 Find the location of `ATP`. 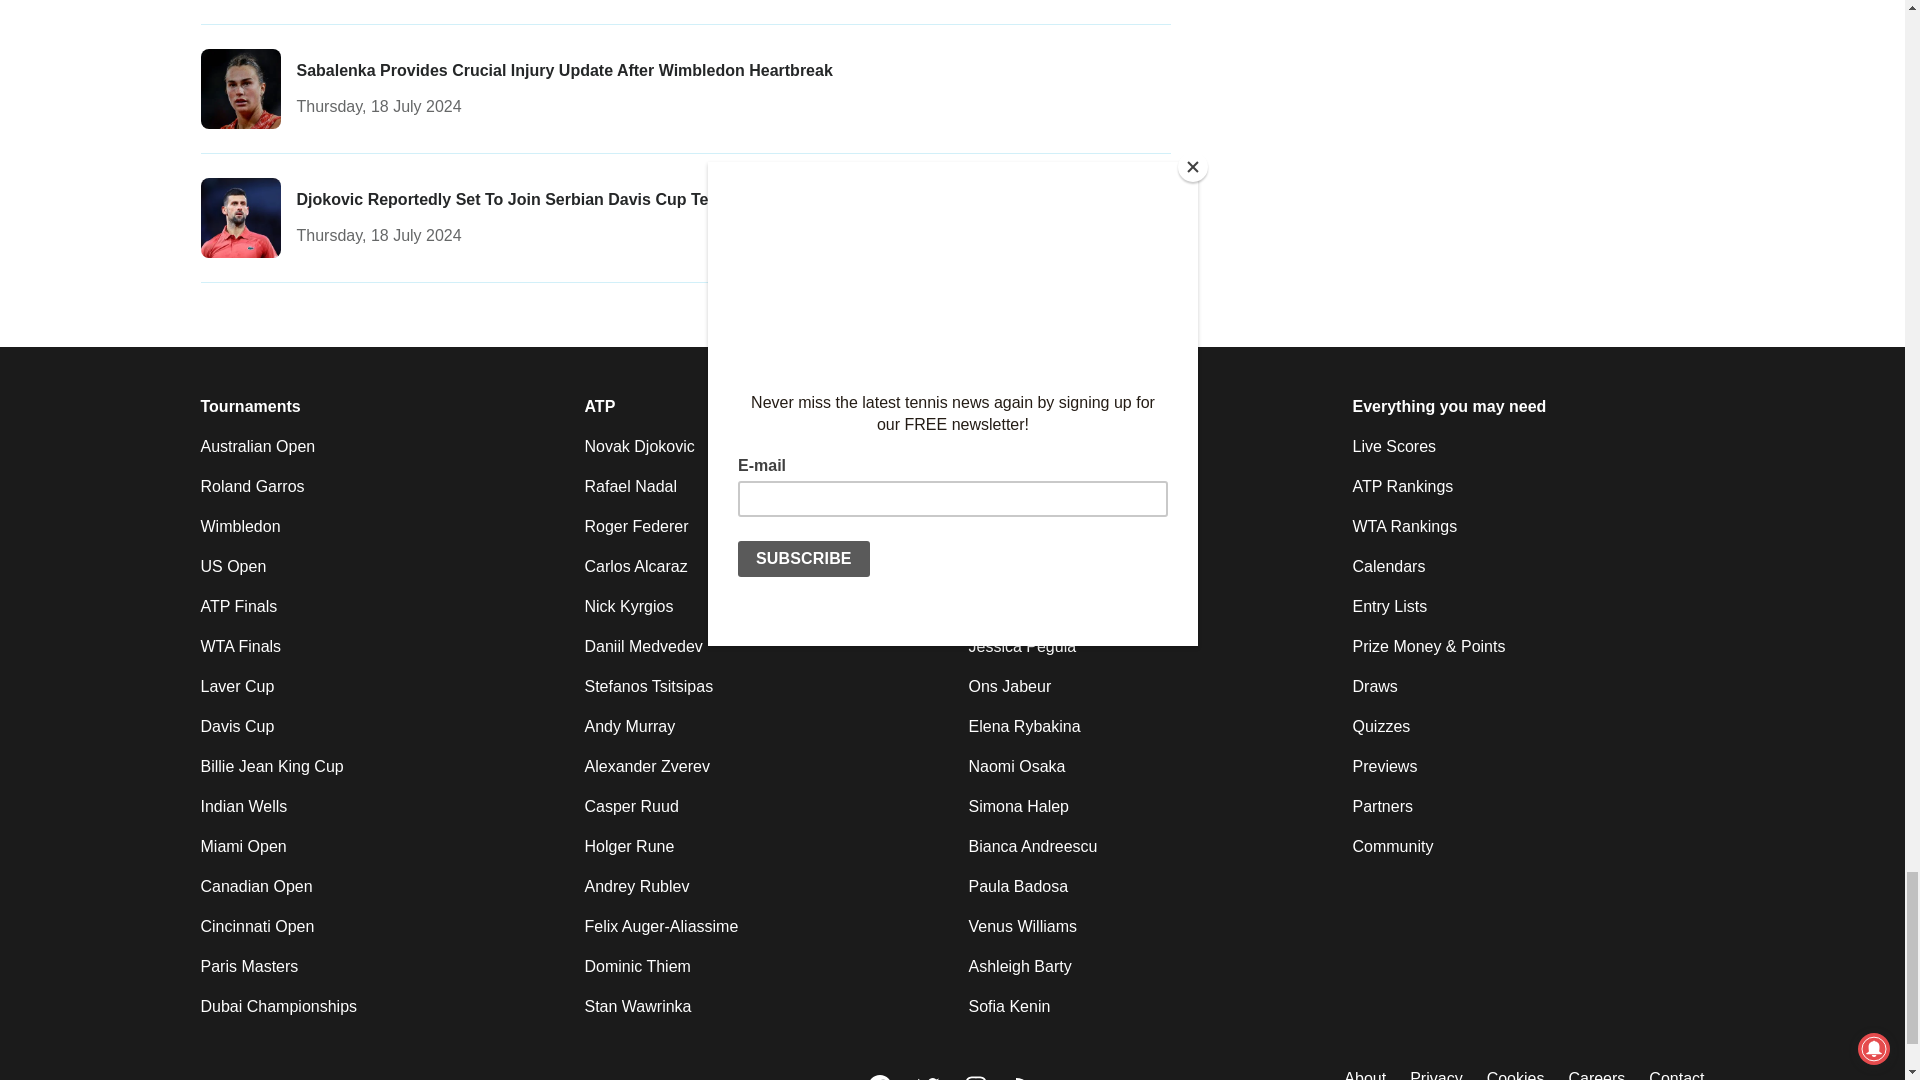

ATP is located at coordinates (598, 407).